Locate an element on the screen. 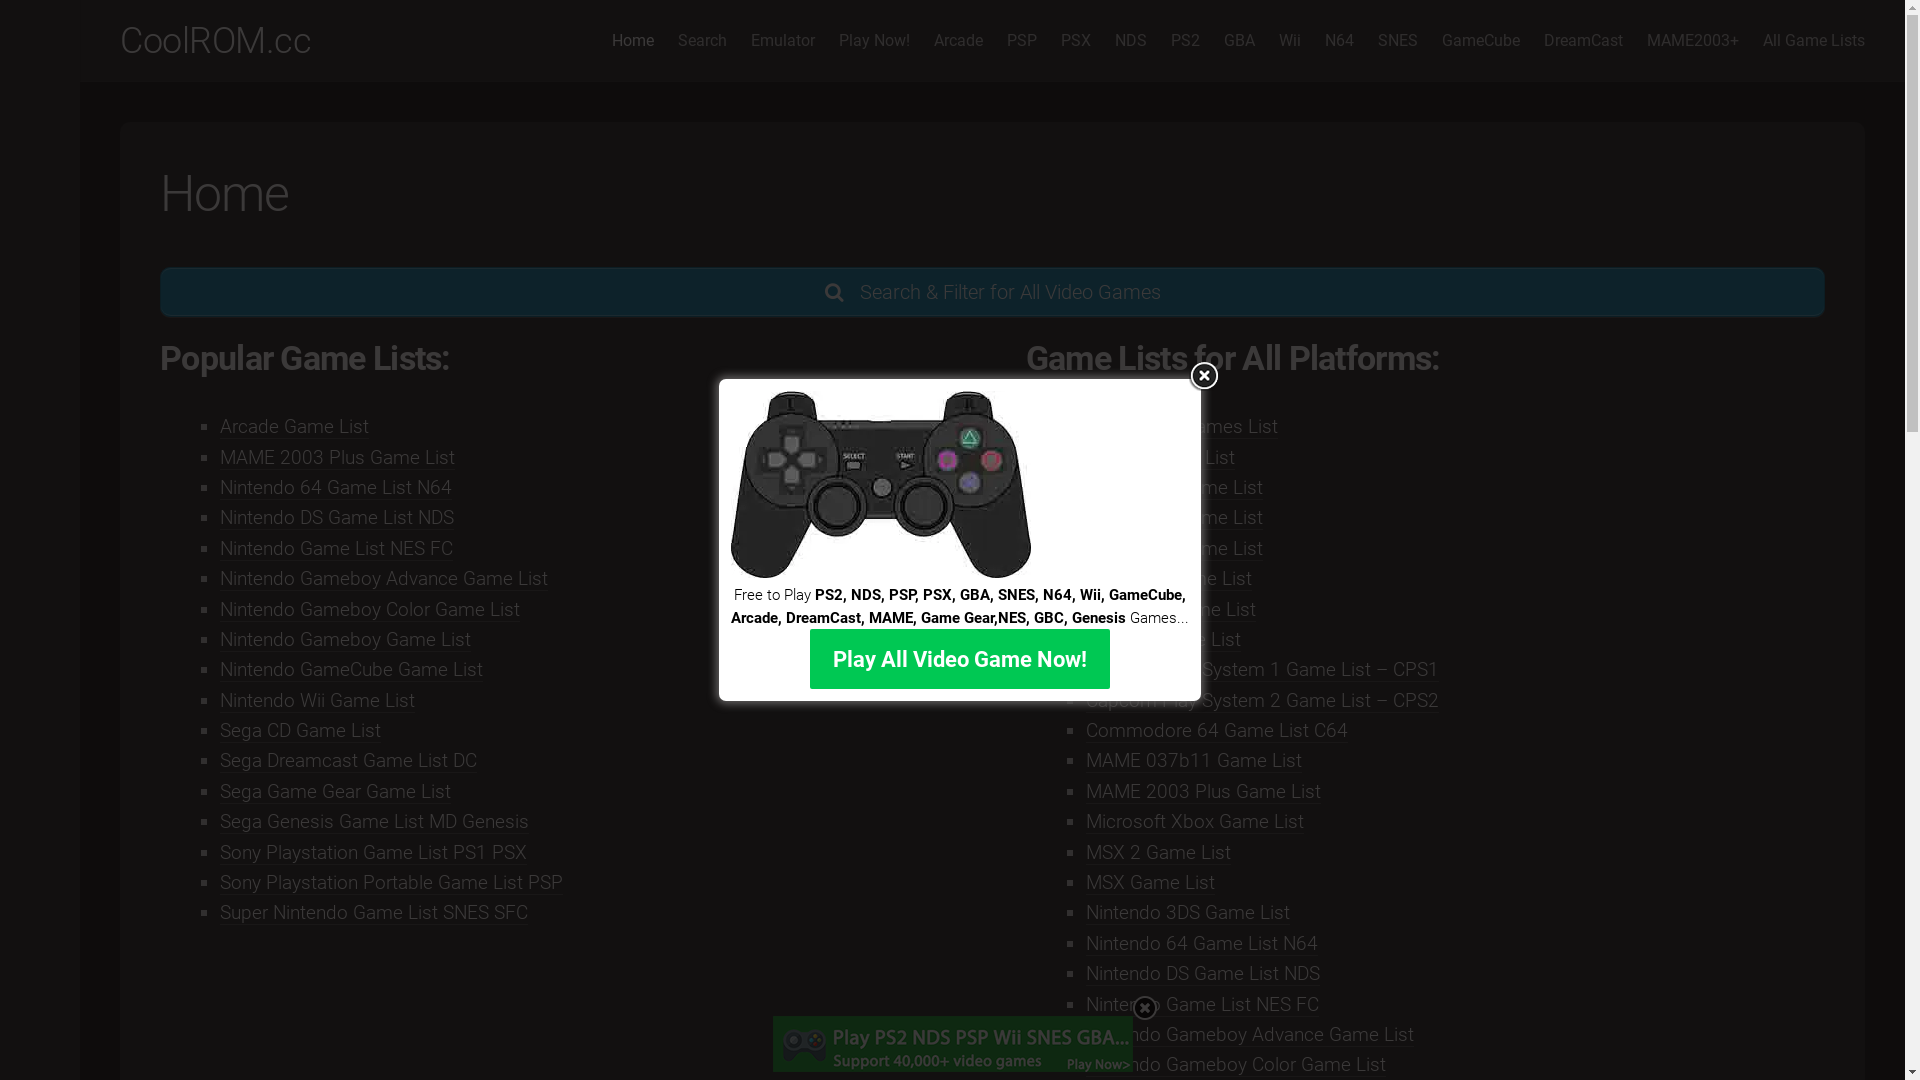 The image size is (1920, 1080). N64 is located at coordinates (1340, 41).